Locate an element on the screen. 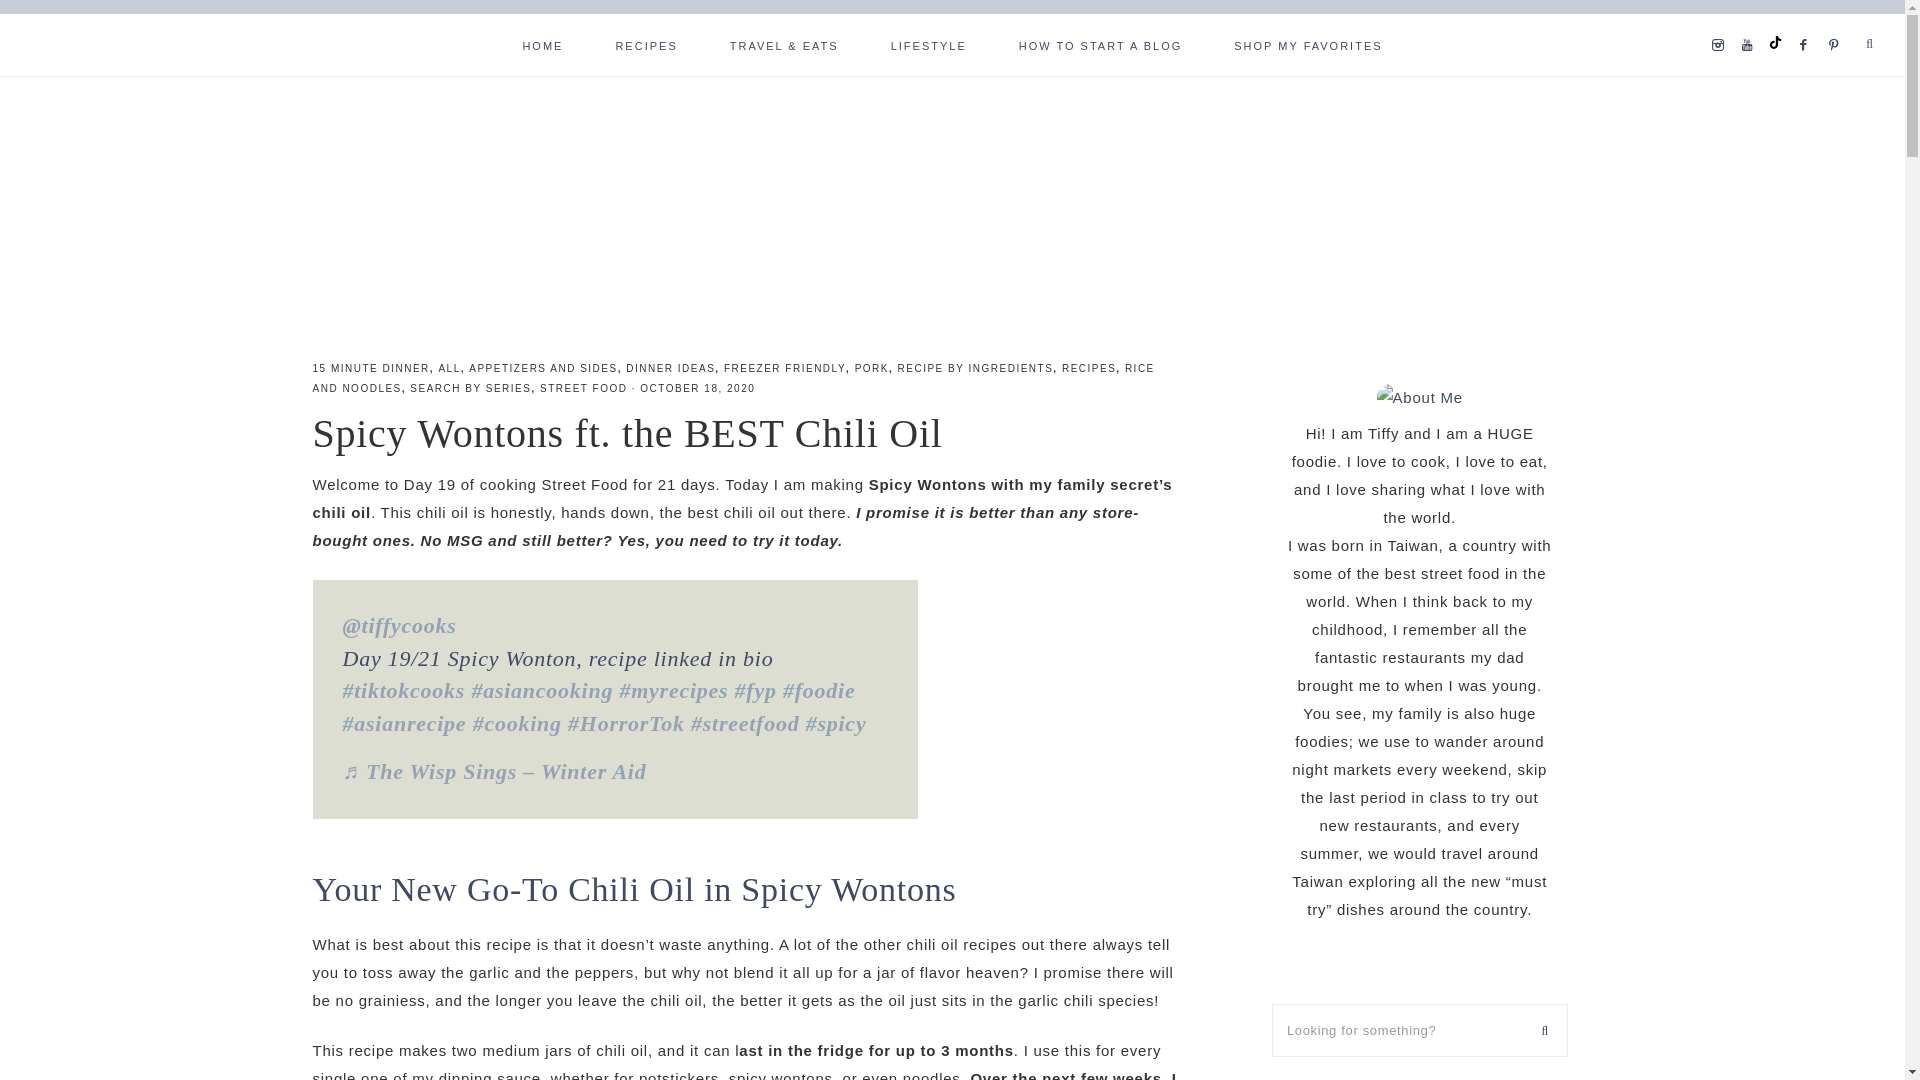 The image size is (1920, 1080). LIFESTYLE is located at coordinates (928, 44).